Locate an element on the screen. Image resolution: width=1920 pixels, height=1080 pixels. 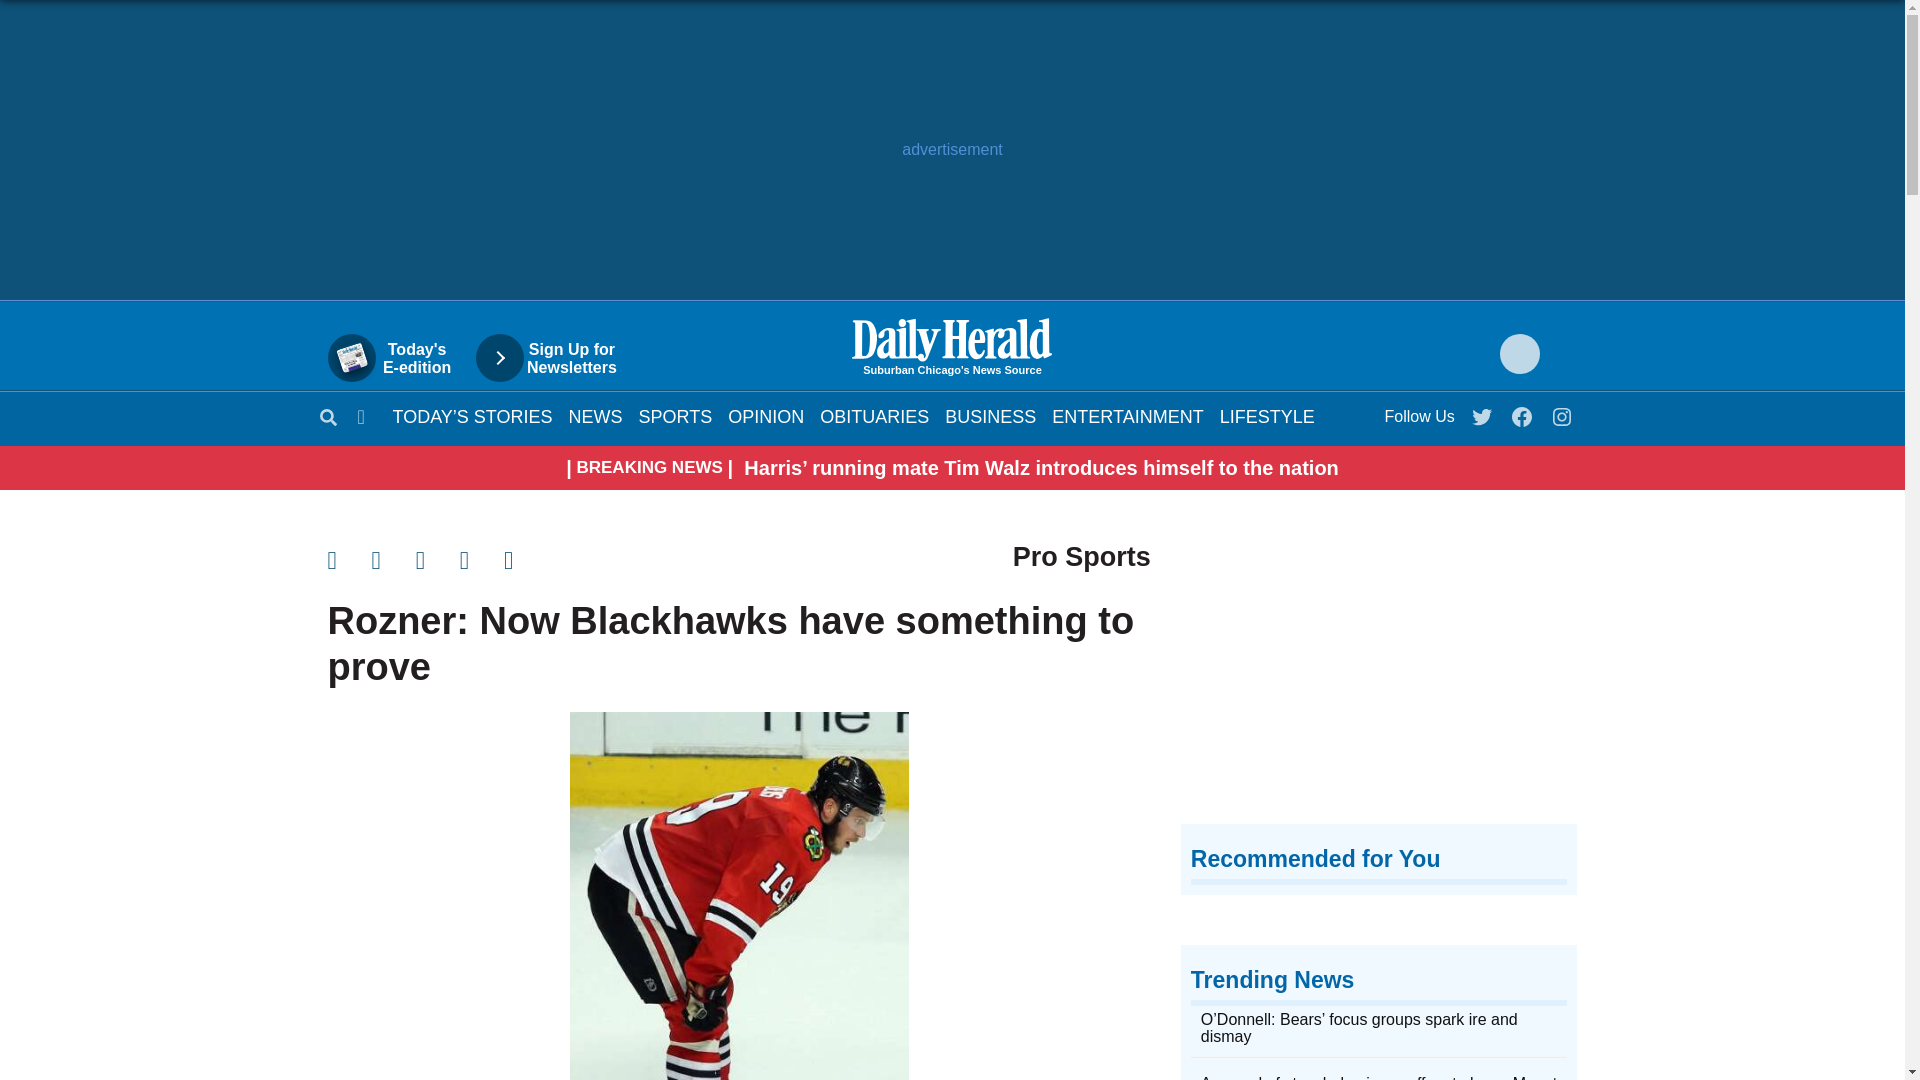
ENTERTAINMENT is located at coordinates (1128, 416).